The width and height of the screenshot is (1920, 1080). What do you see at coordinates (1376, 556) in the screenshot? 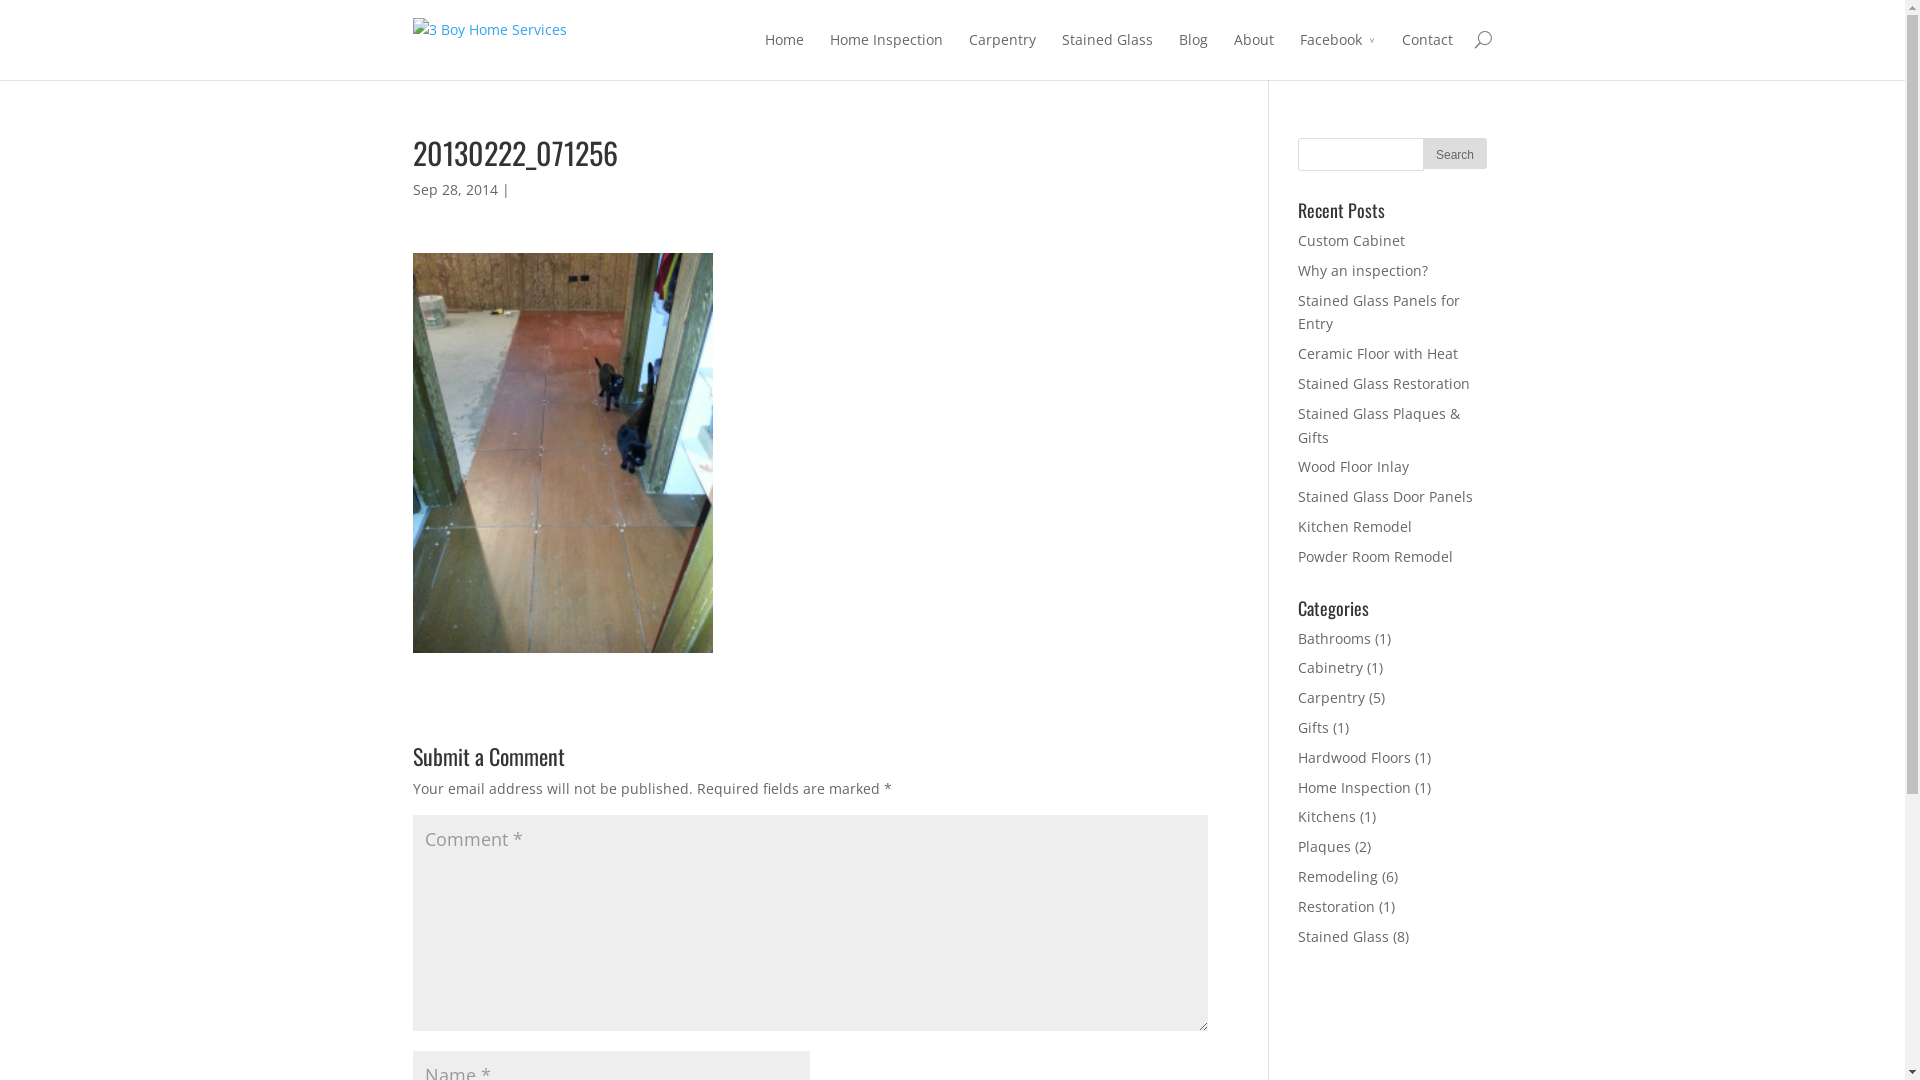
I see `Powder Room Remodel` at bounding box center [1376, 556].